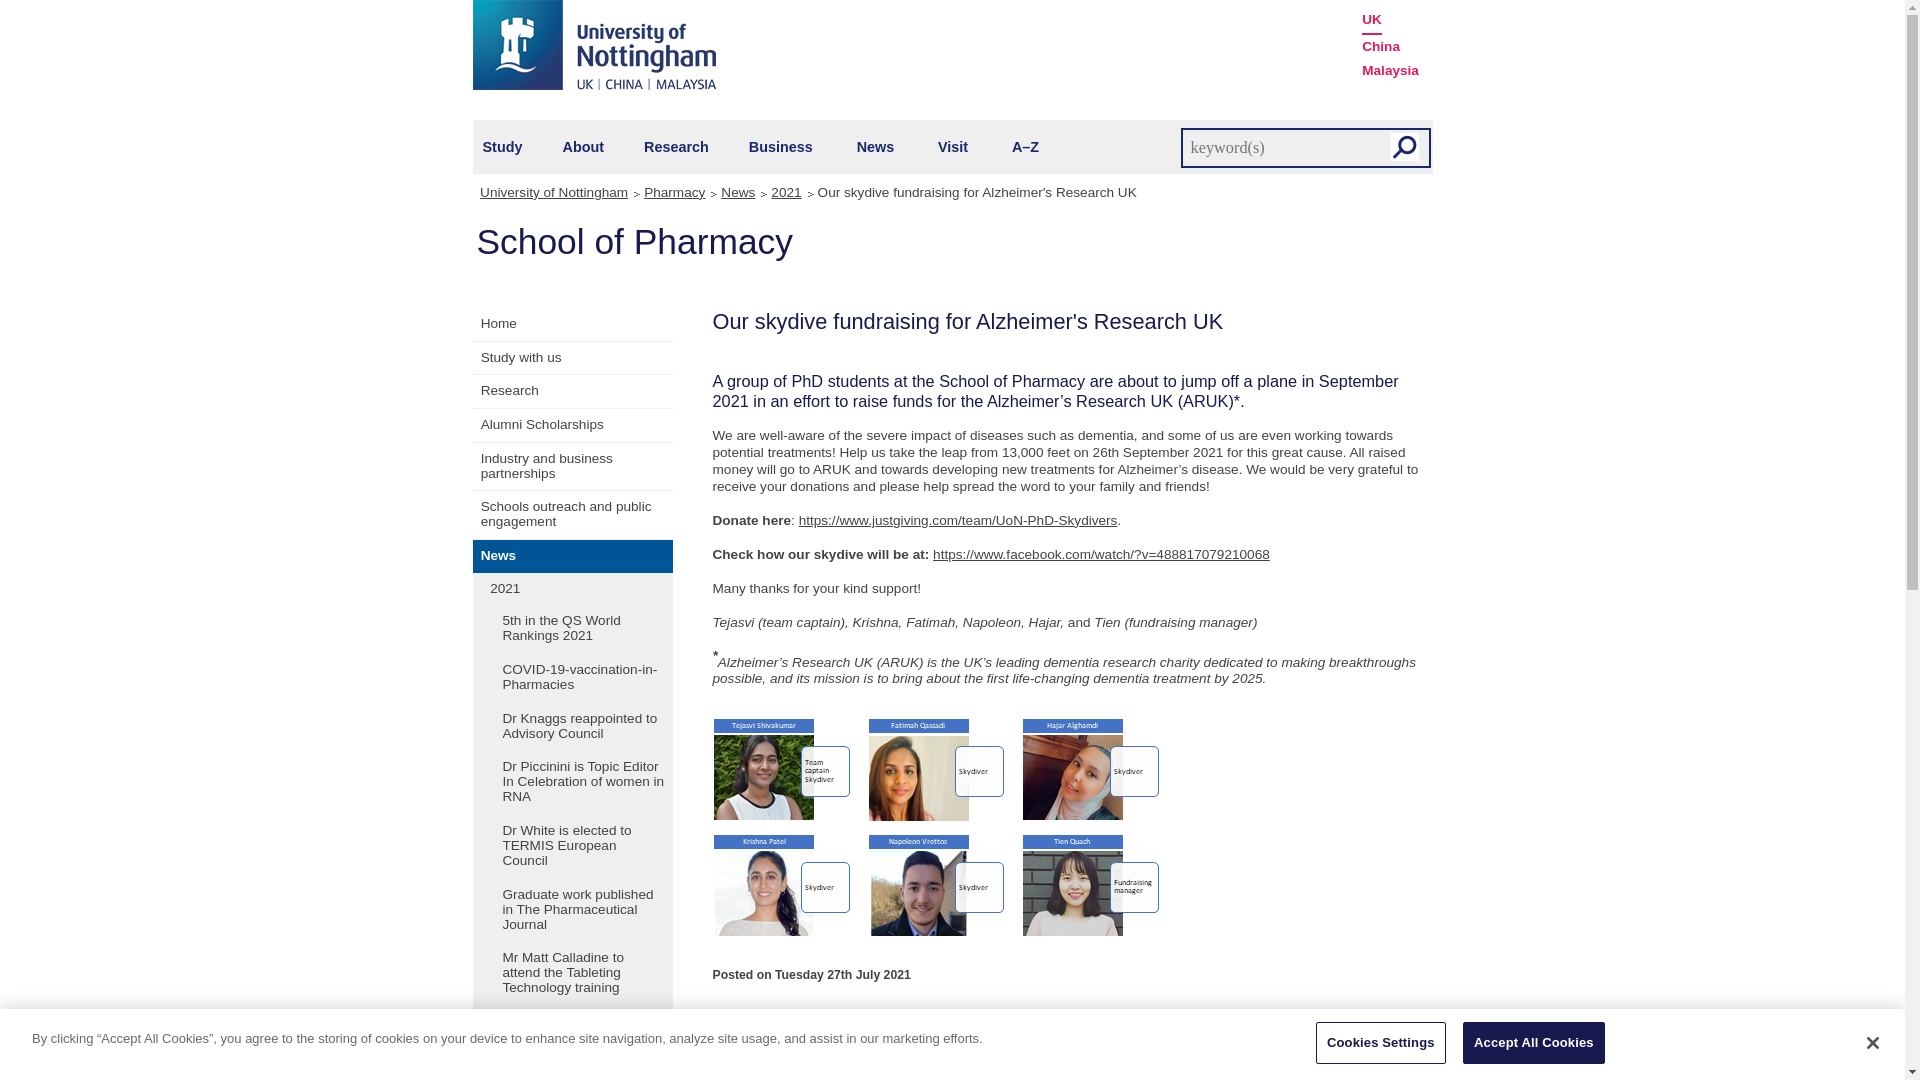 This screenshot has width=1920, height=1080. What do you see at coordinates (789, 192) in the screenshot?
I see `2021` at bounding box center [789, 192].